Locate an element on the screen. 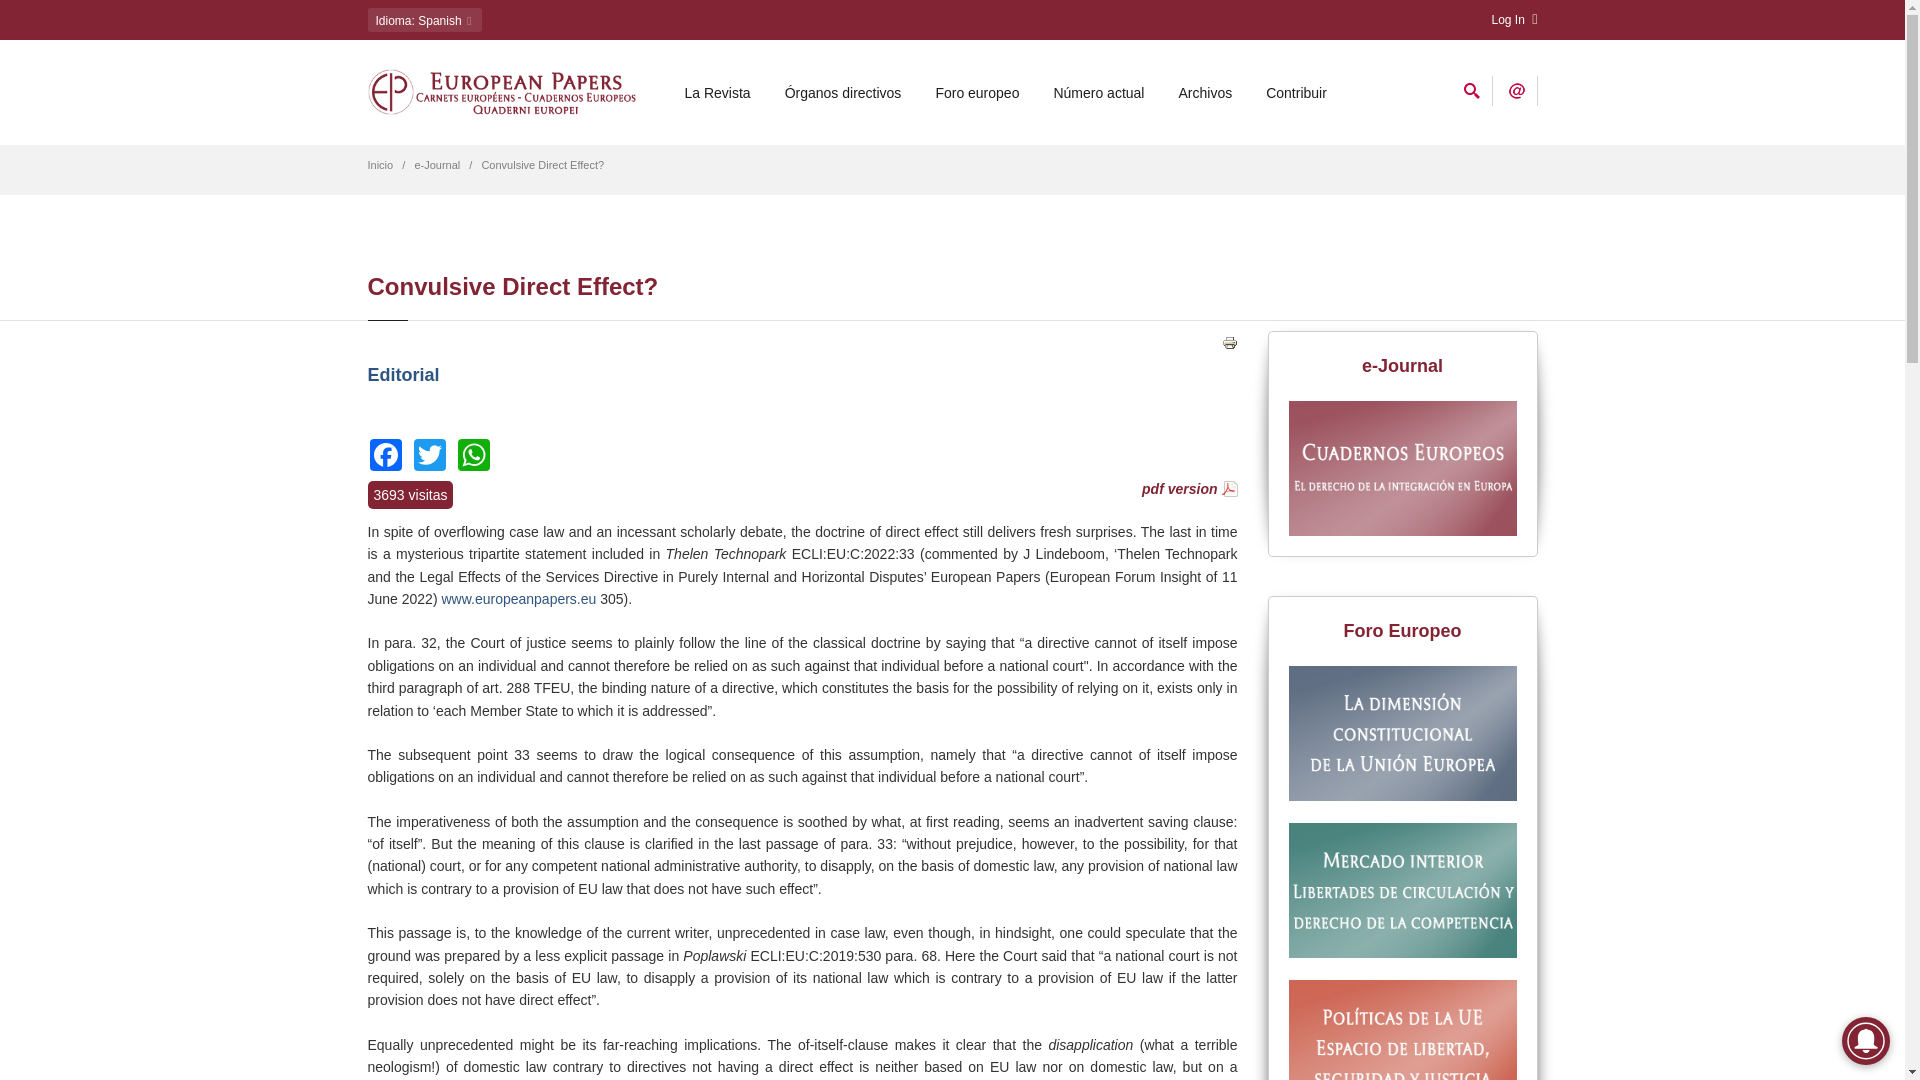 The image size is (1920, 1080). La Revista is located at coordinates (717, 92).